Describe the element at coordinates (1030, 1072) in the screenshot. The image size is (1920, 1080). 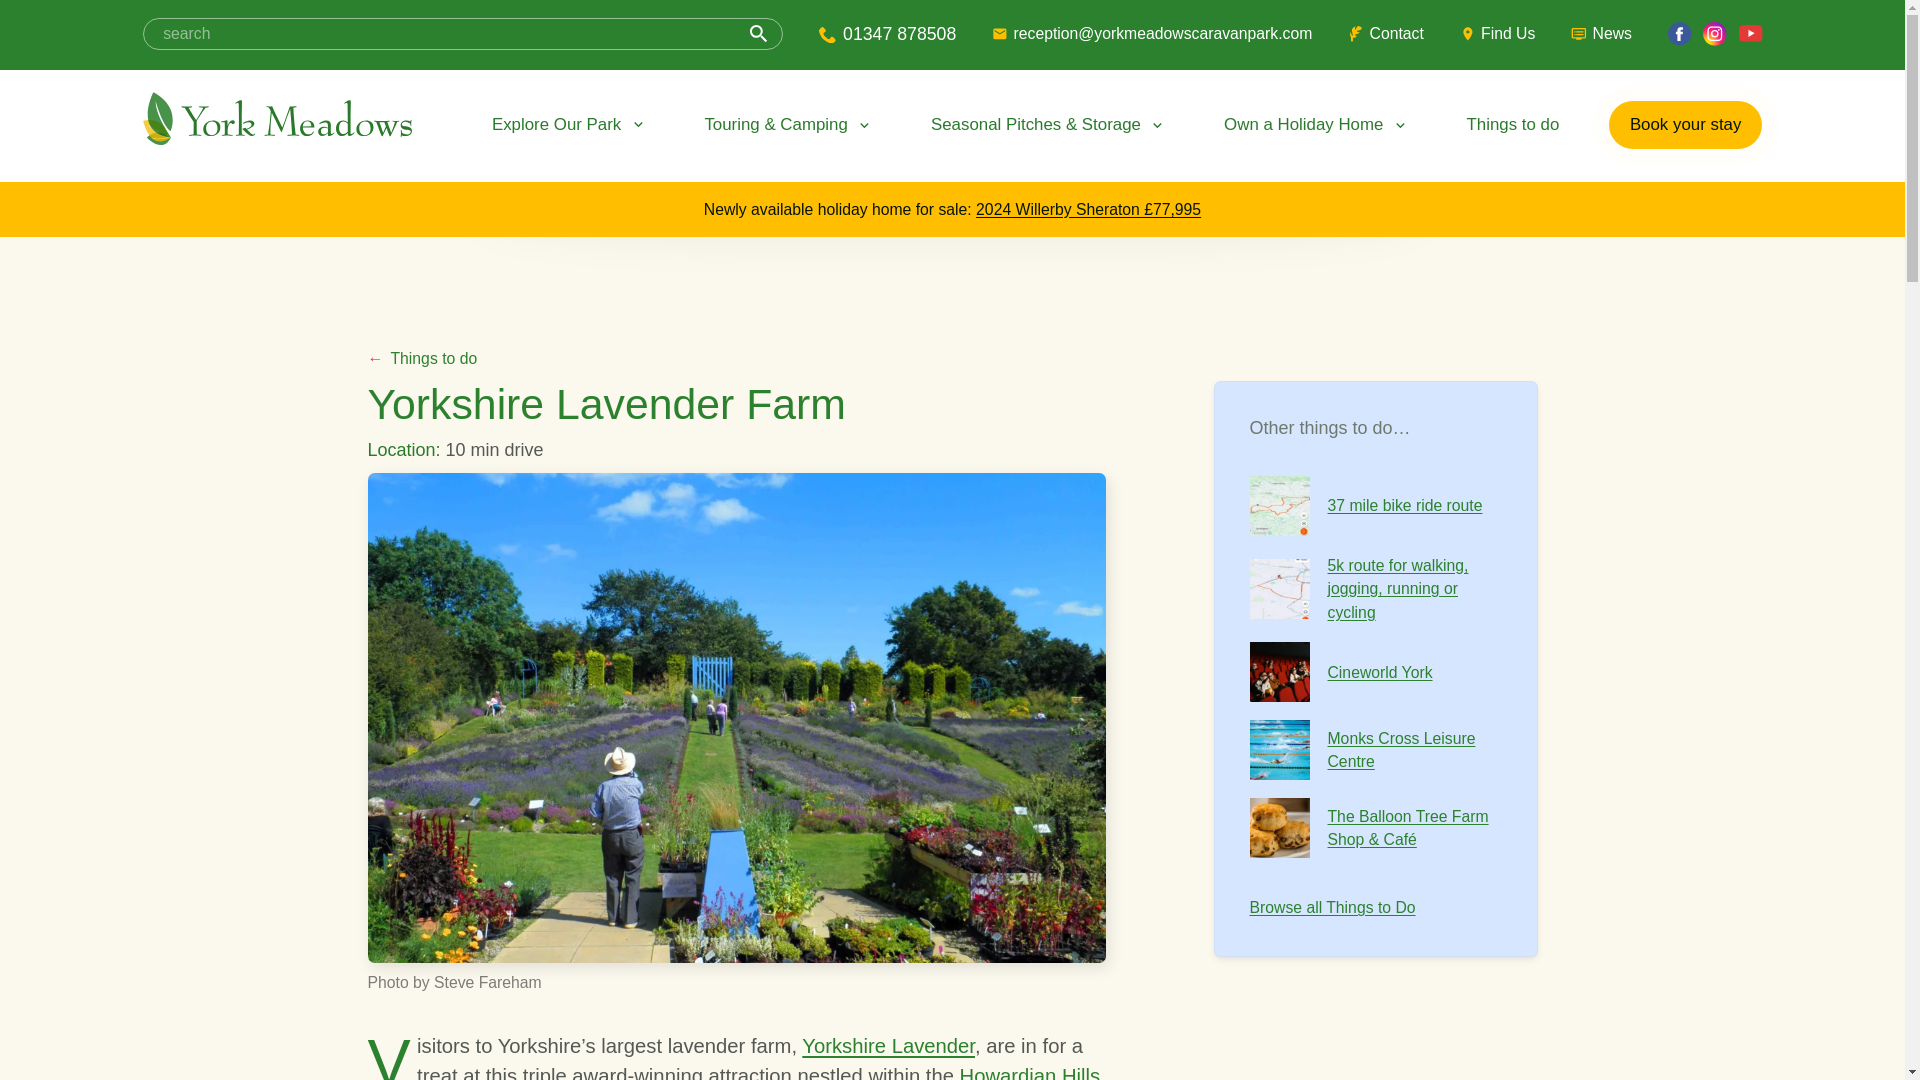
I see `Howardian Hills` at that location.